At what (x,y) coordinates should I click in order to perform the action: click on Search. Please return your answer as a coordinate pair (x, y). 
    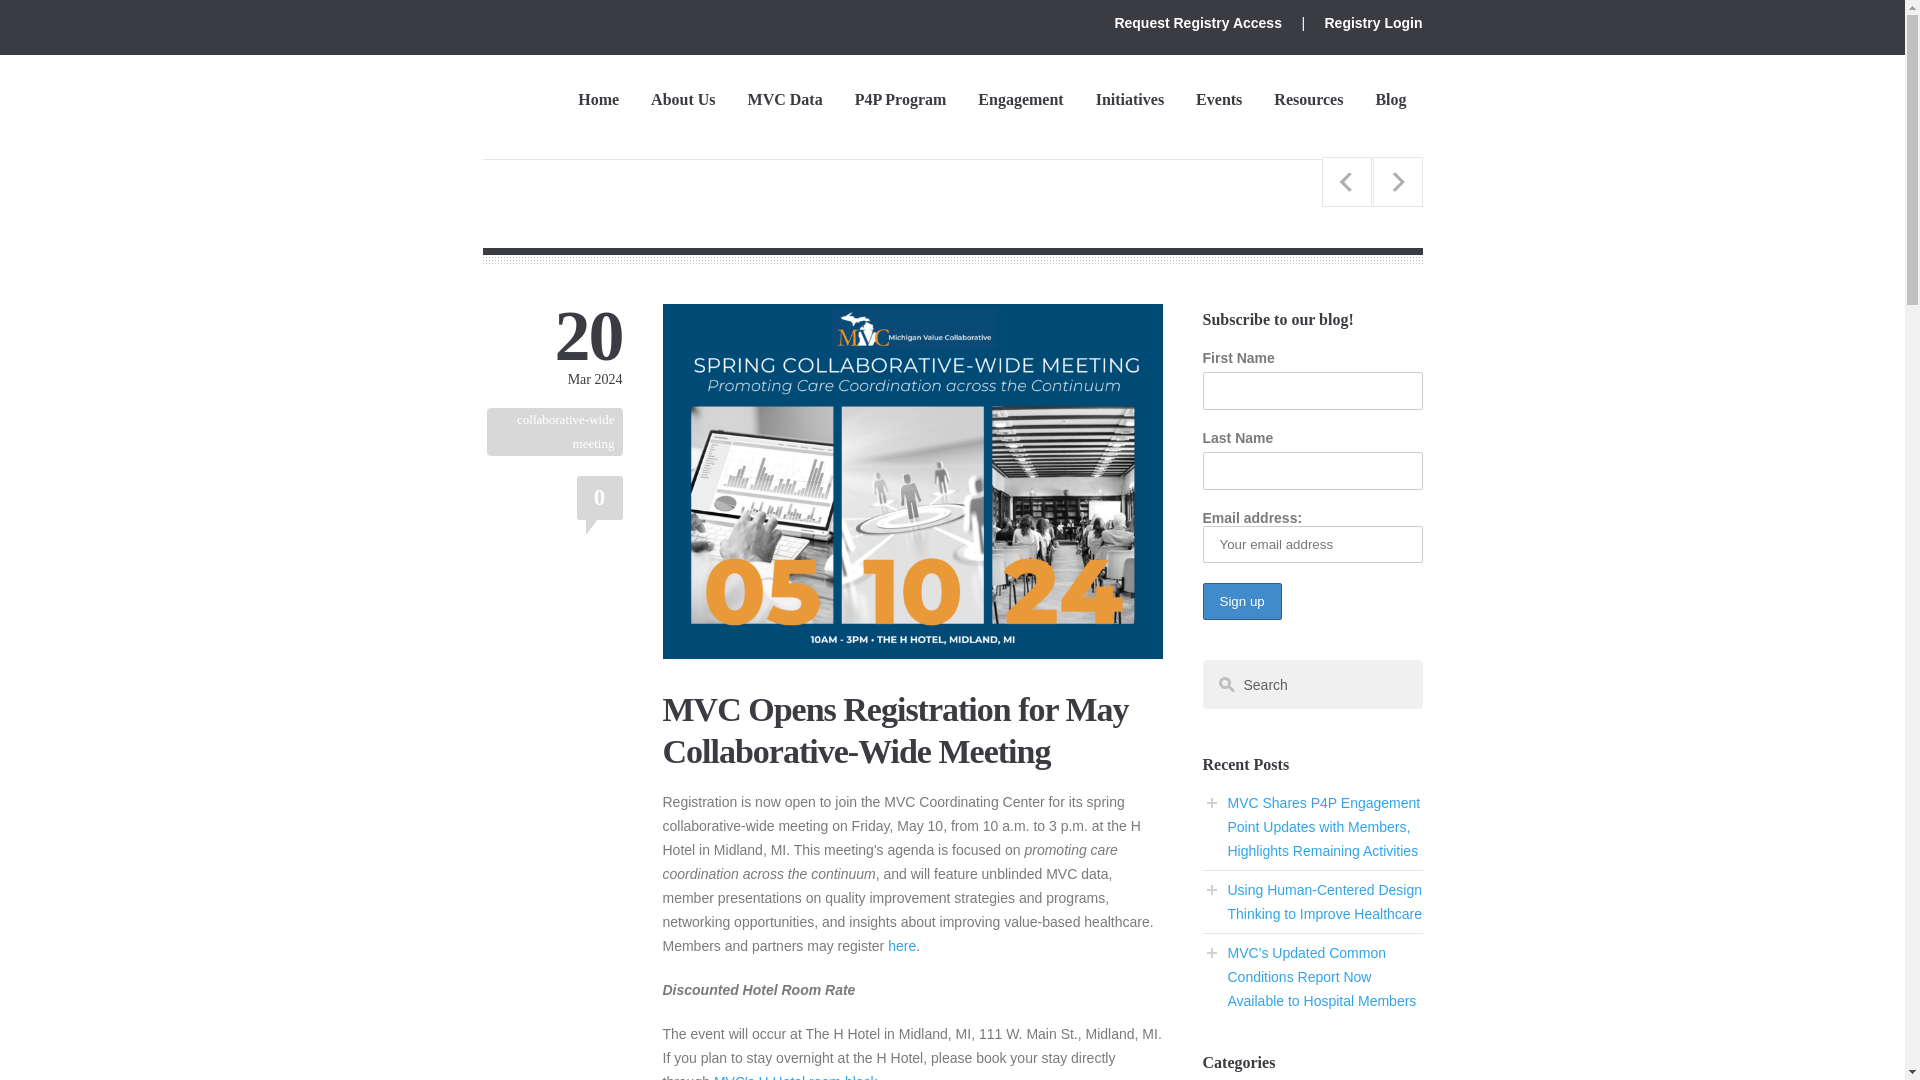
    Looking at the image, I should click on (1312, 684).